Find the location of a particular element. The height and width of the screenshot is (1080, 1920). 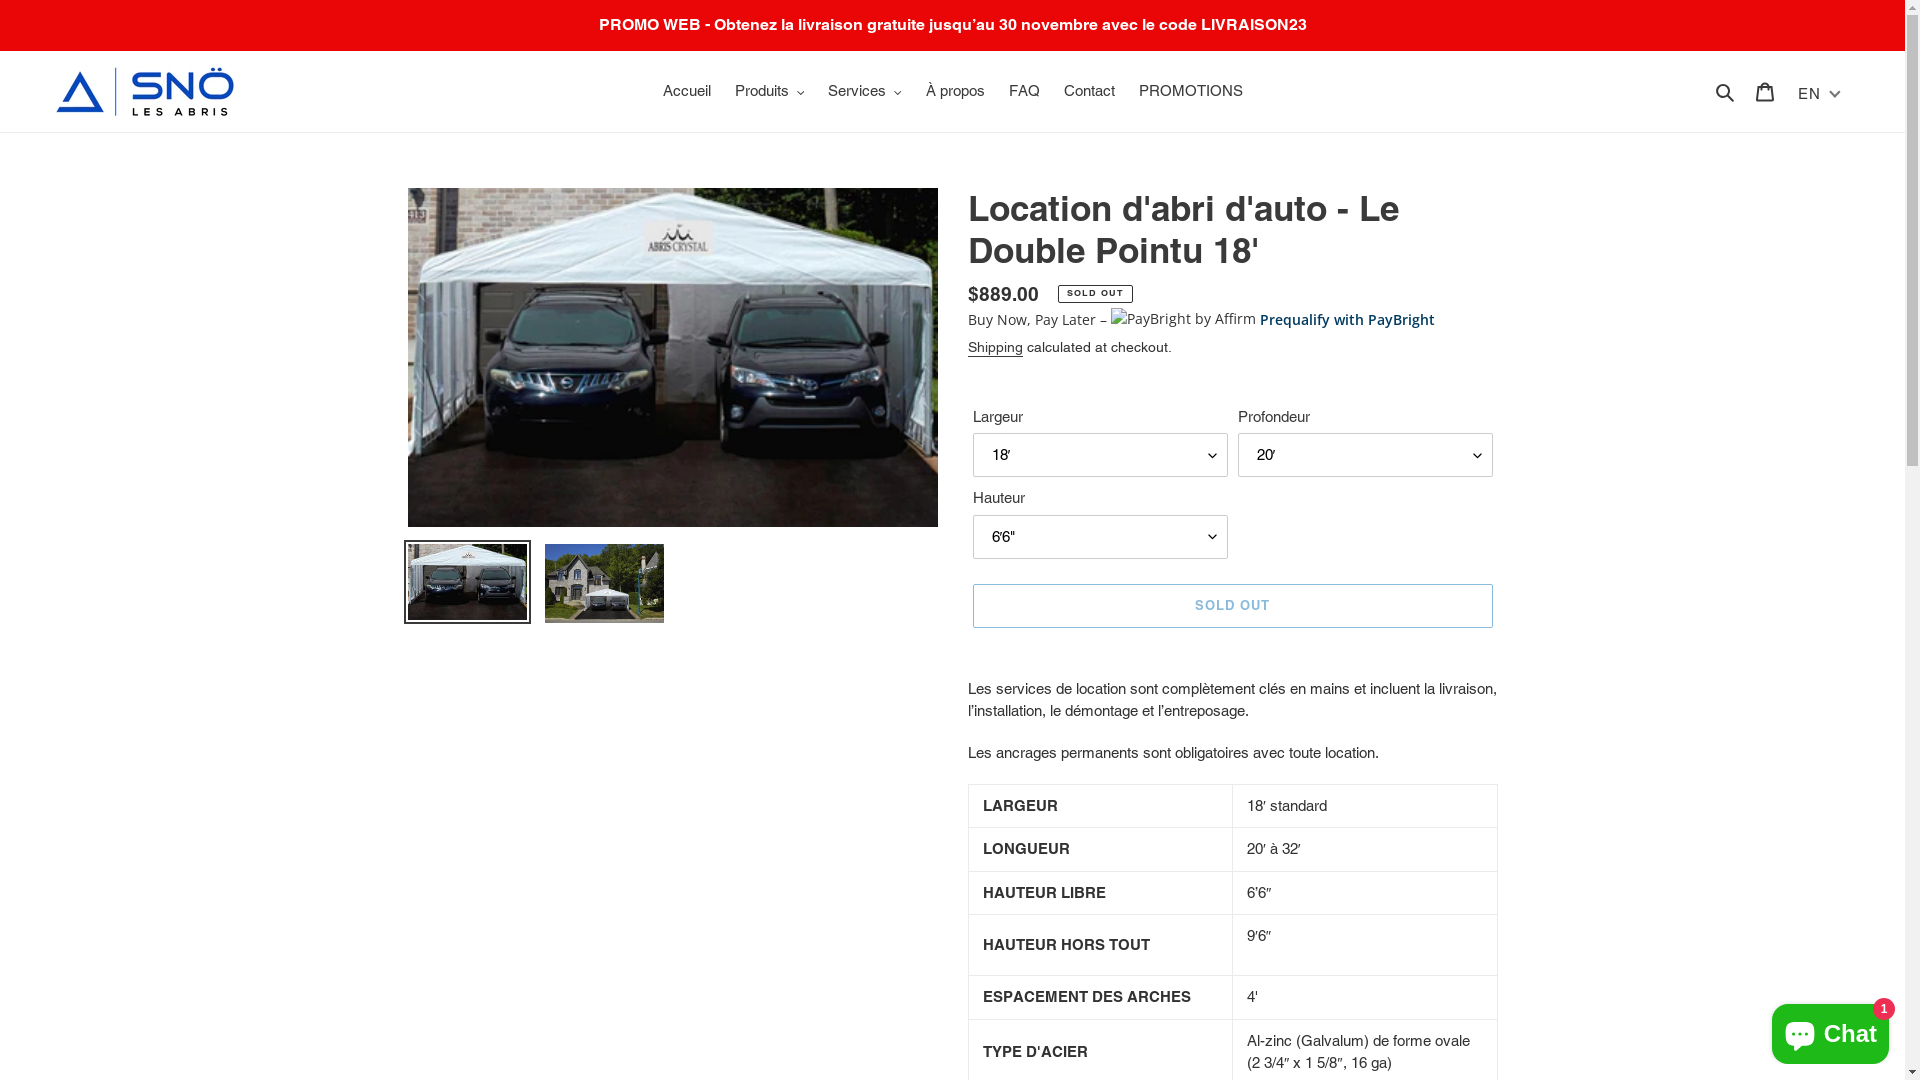

Prequalify with PayBright is located at coordinates (1348, 320).